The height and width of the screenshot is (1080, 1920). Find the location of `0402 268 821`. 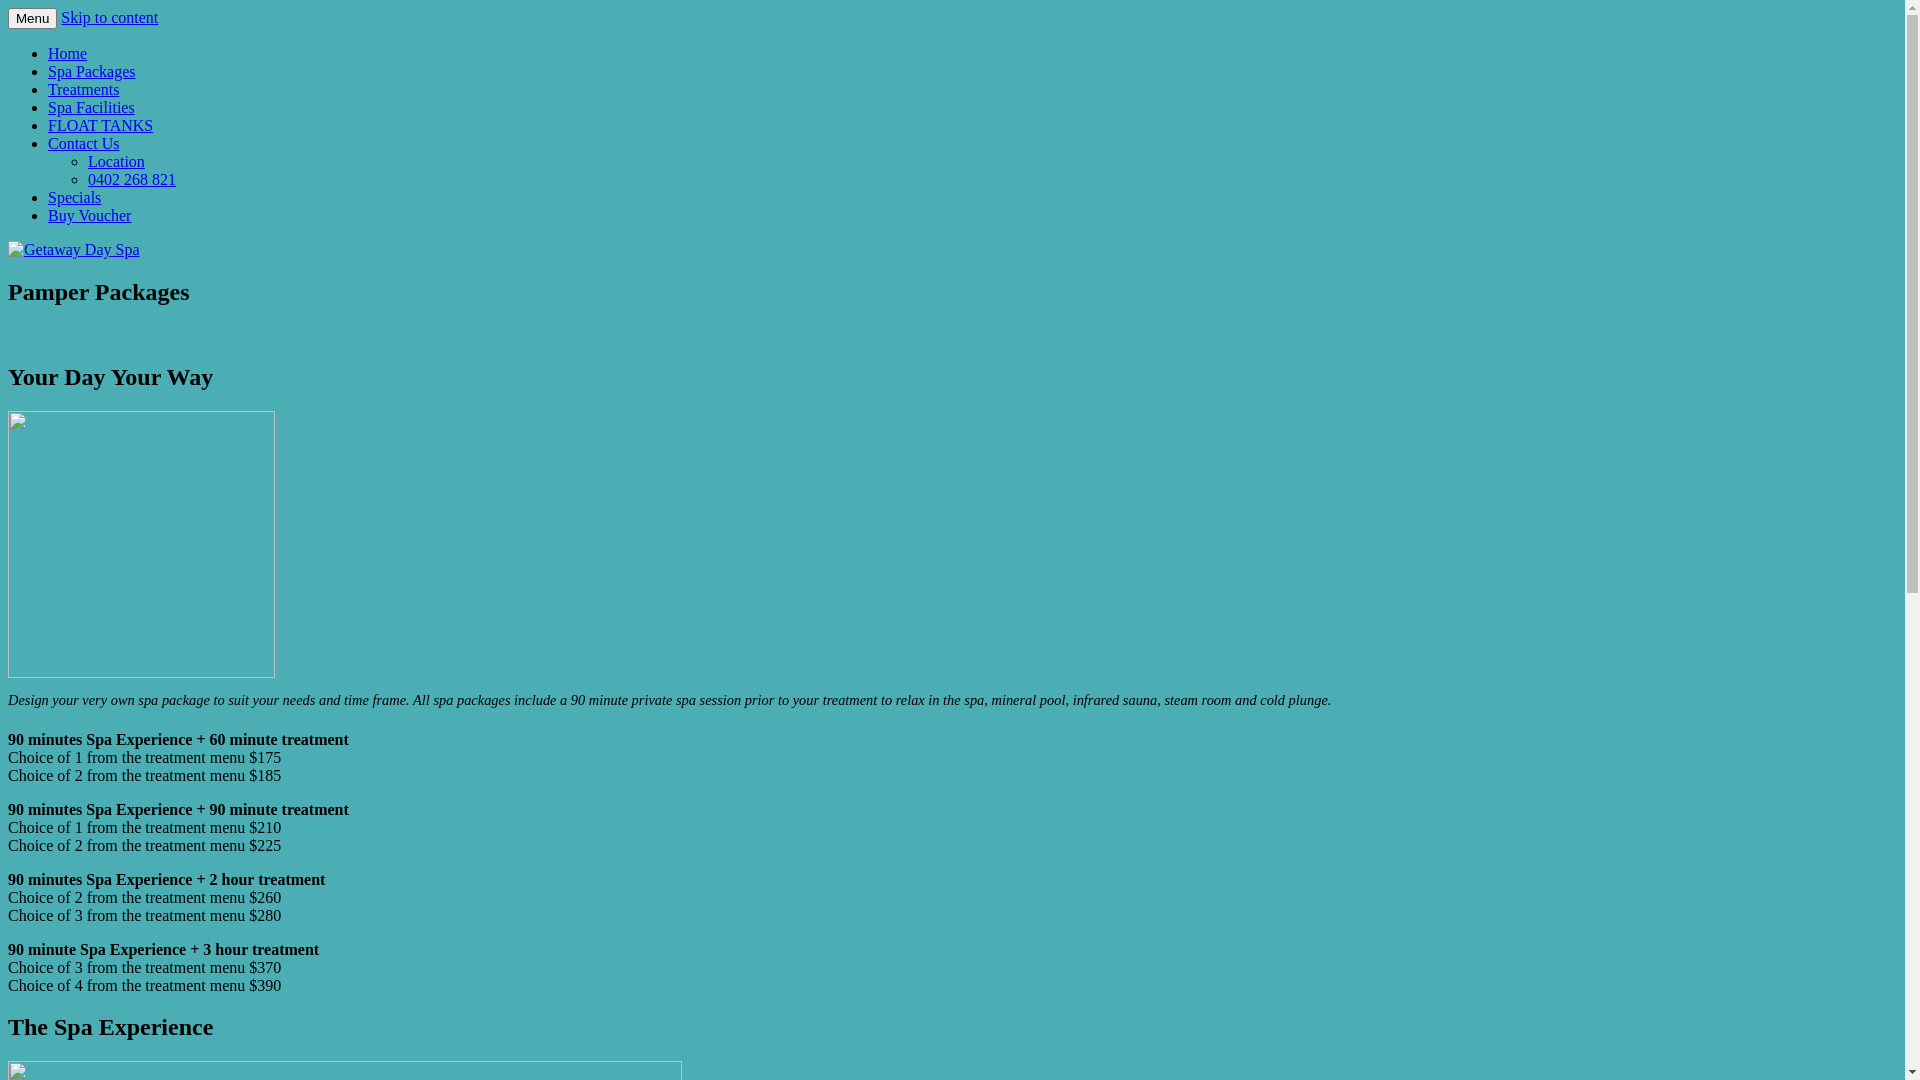

0402 268 821 is located at coordinates (132, 180).